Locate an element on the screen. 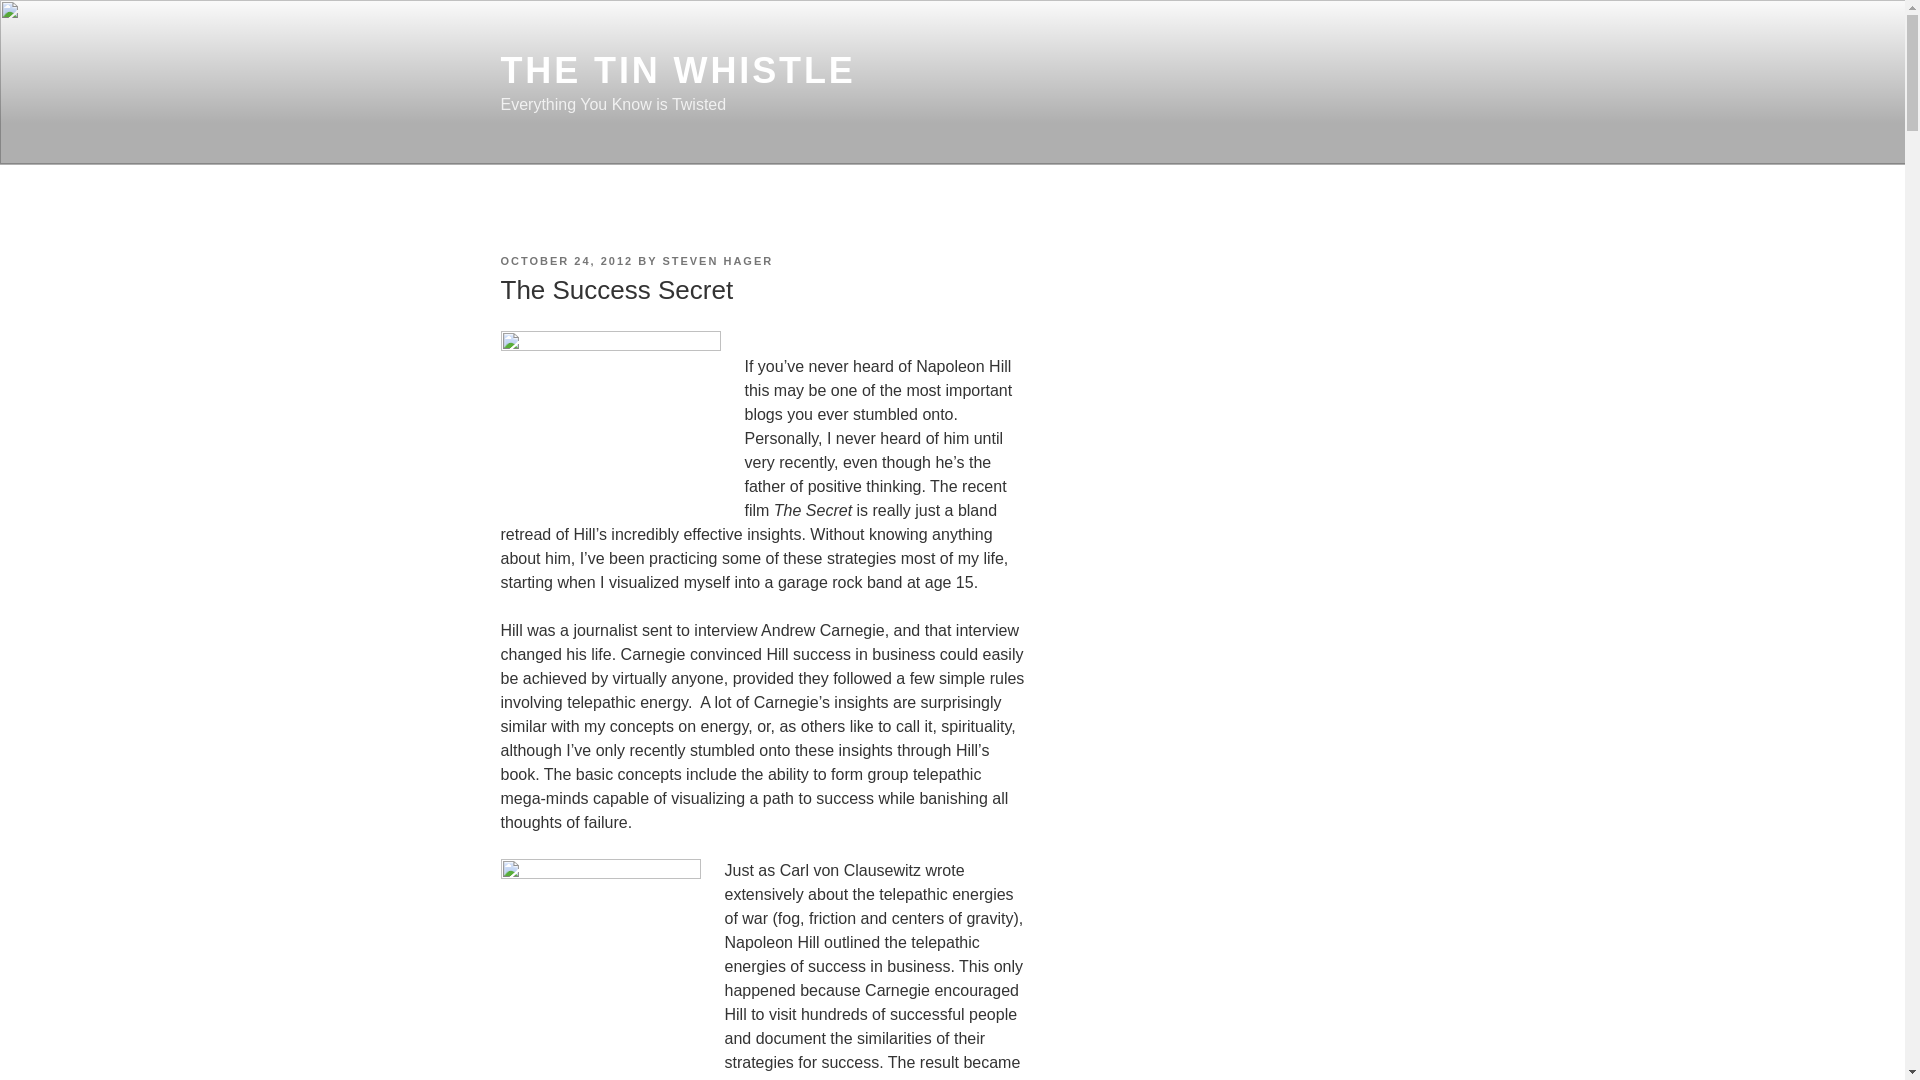 Image resolution: width=1920 pixels, height=1080 pixels. YouTube video player is located at coordinates (1241, 410).